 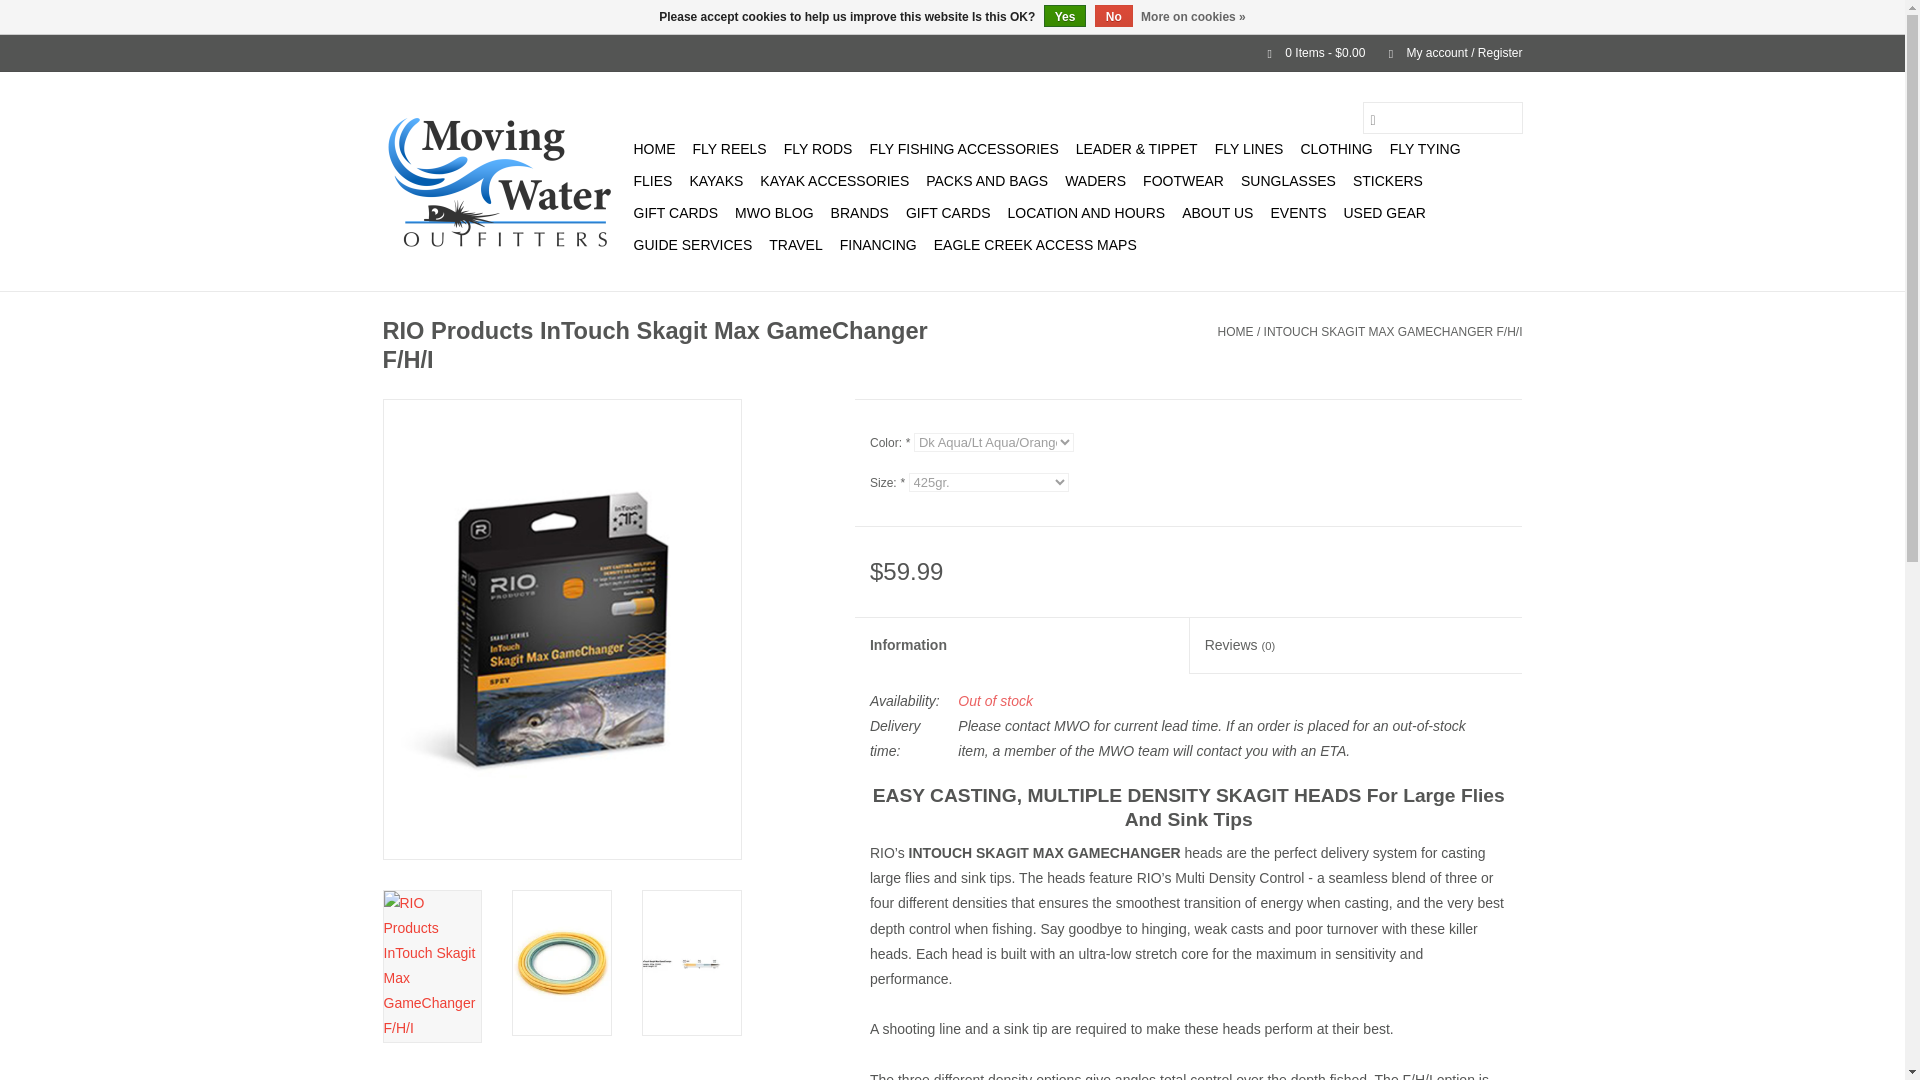 I want to click on FLY TYING, so click(x=1425, y=148).